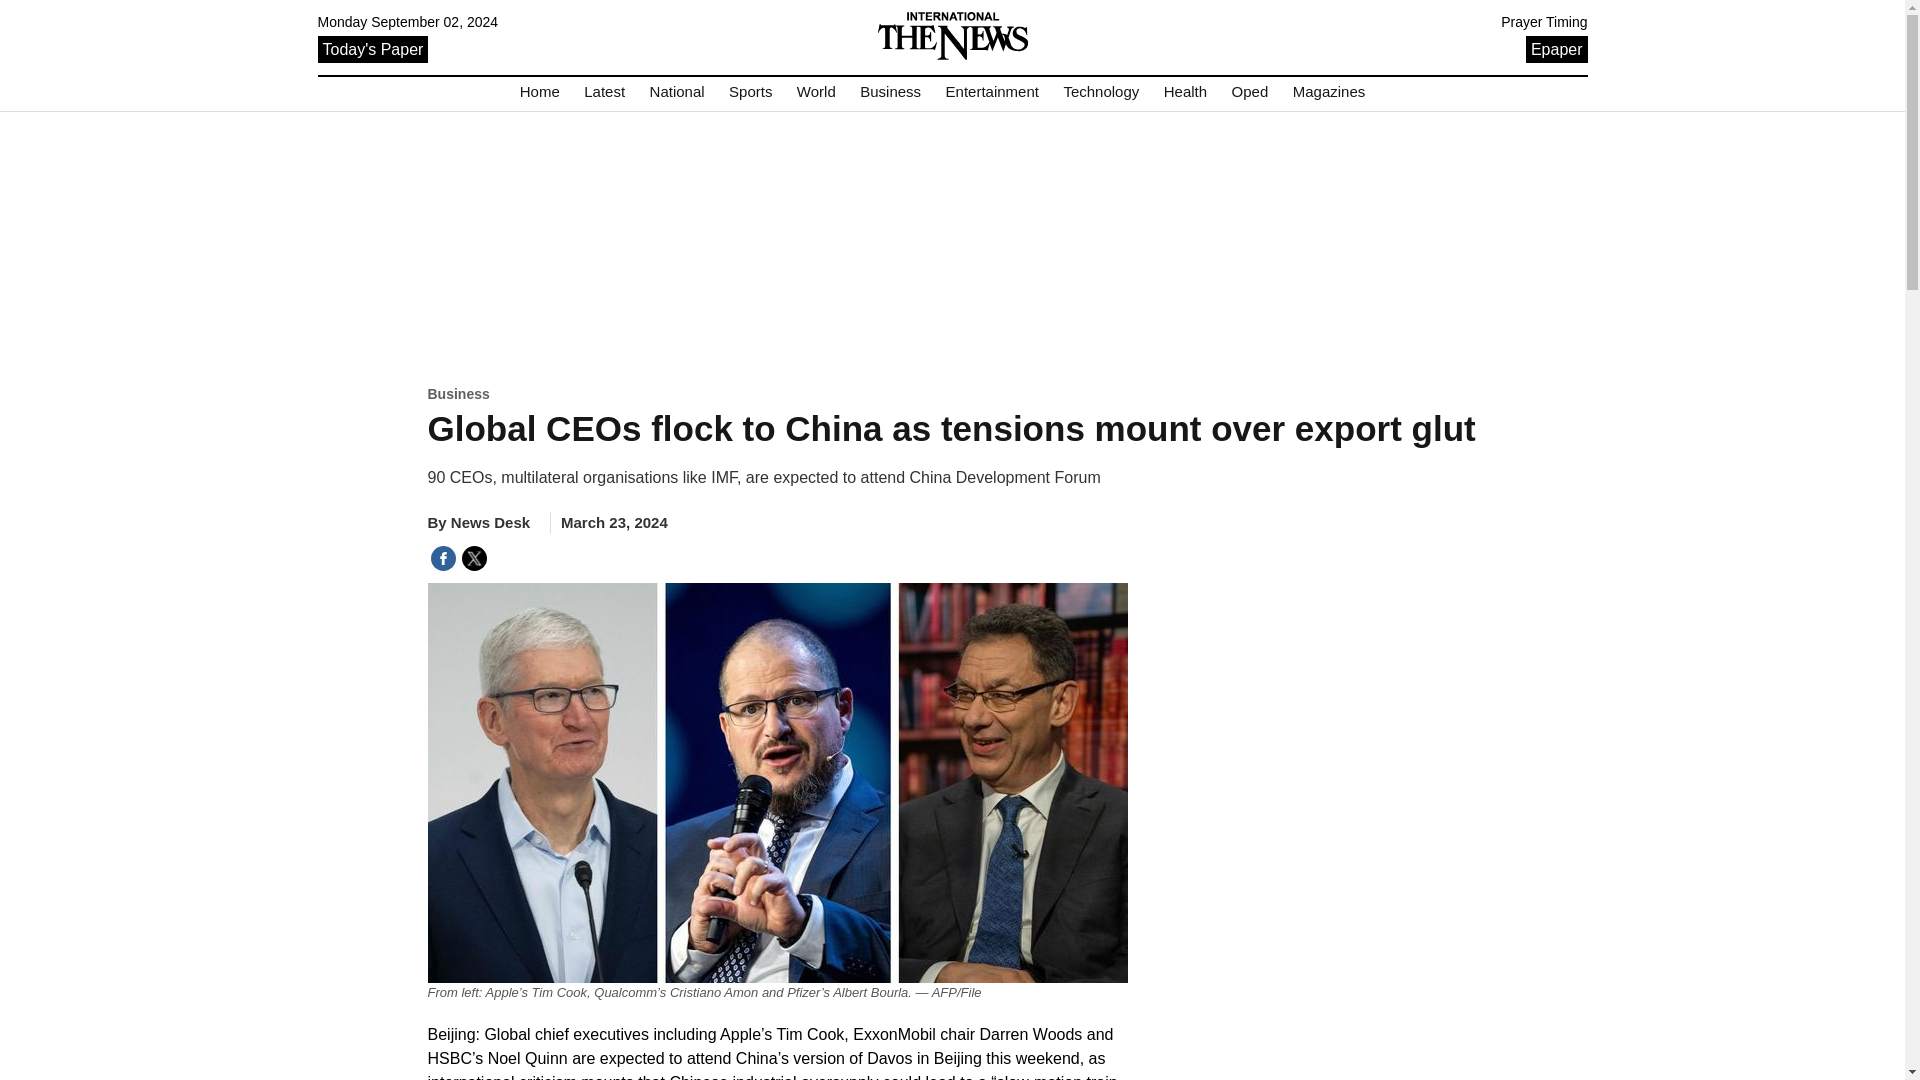  What do you see at coordinates (1185, 92) in the screenshot?
I see `Health` at bounding box center [1185, 92].